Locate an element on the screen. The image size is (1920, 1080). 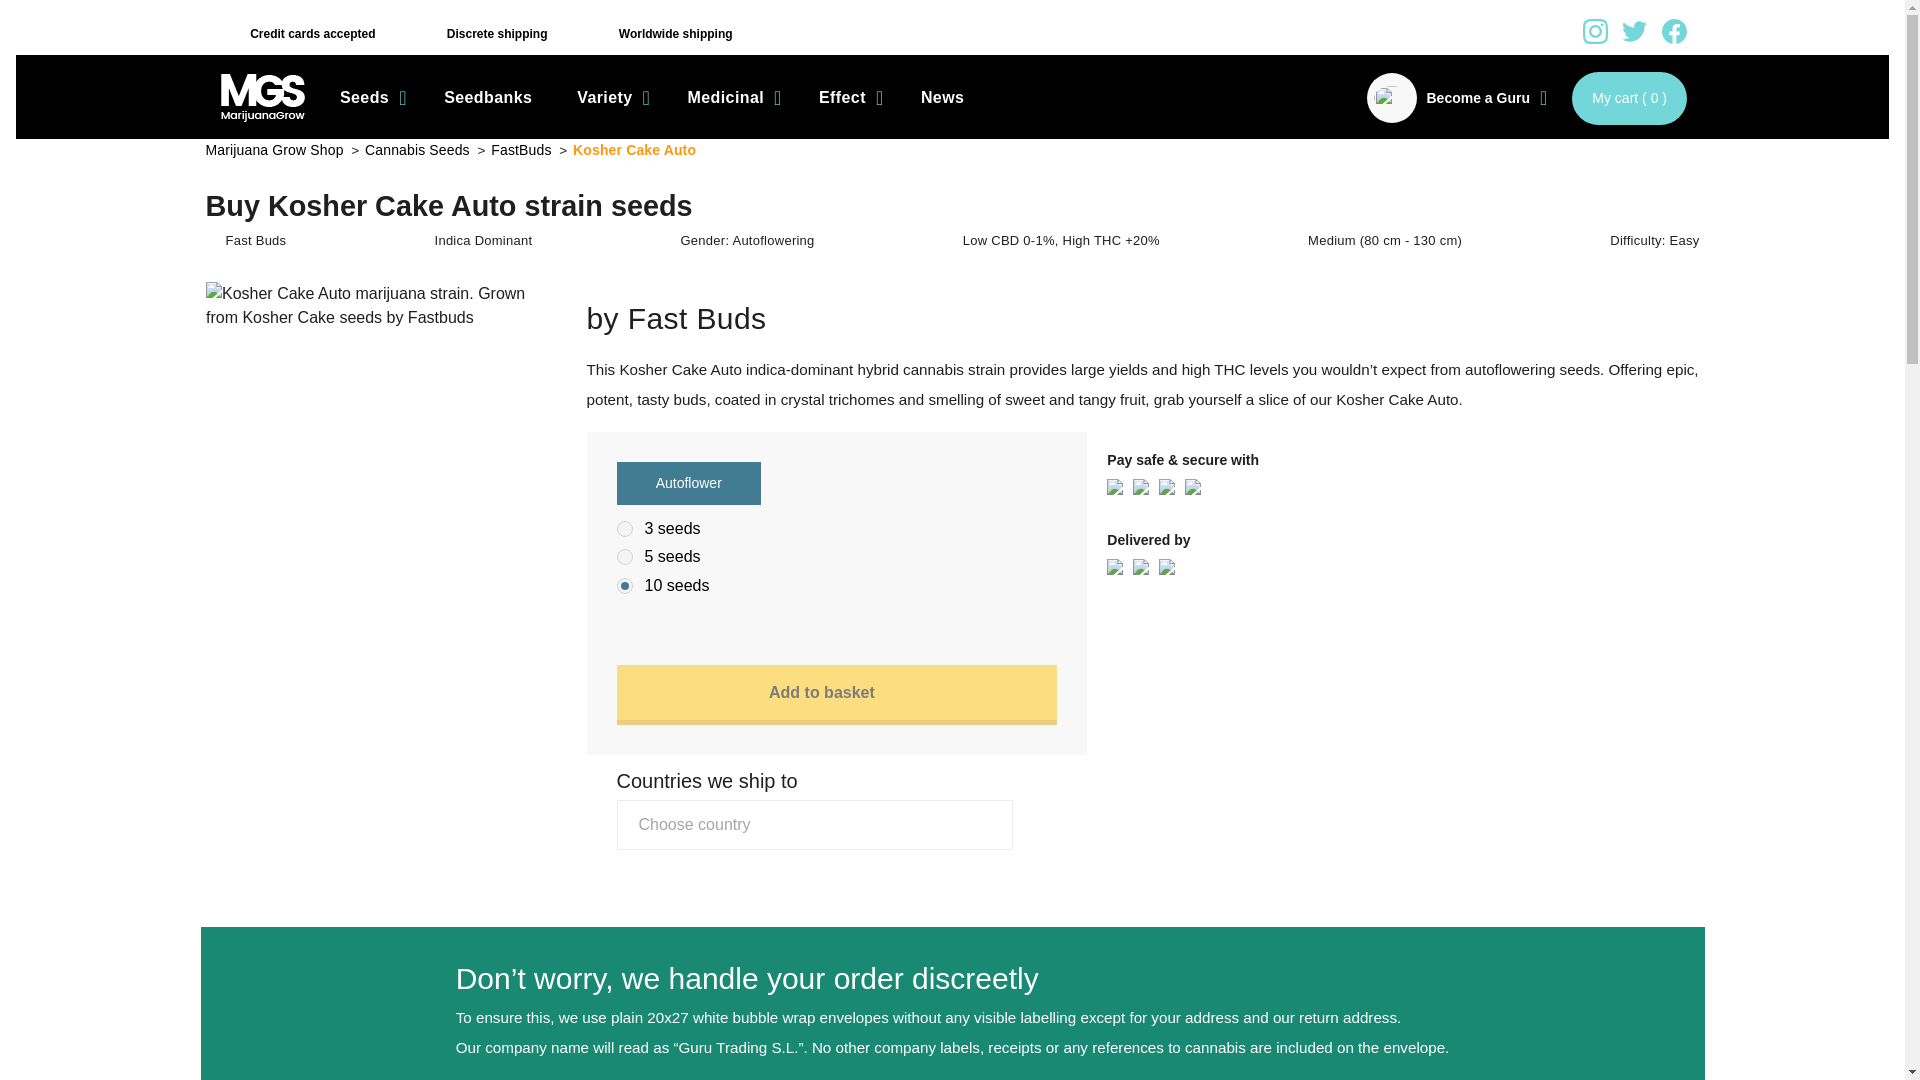
Variety is located at coordinates (609, 98).